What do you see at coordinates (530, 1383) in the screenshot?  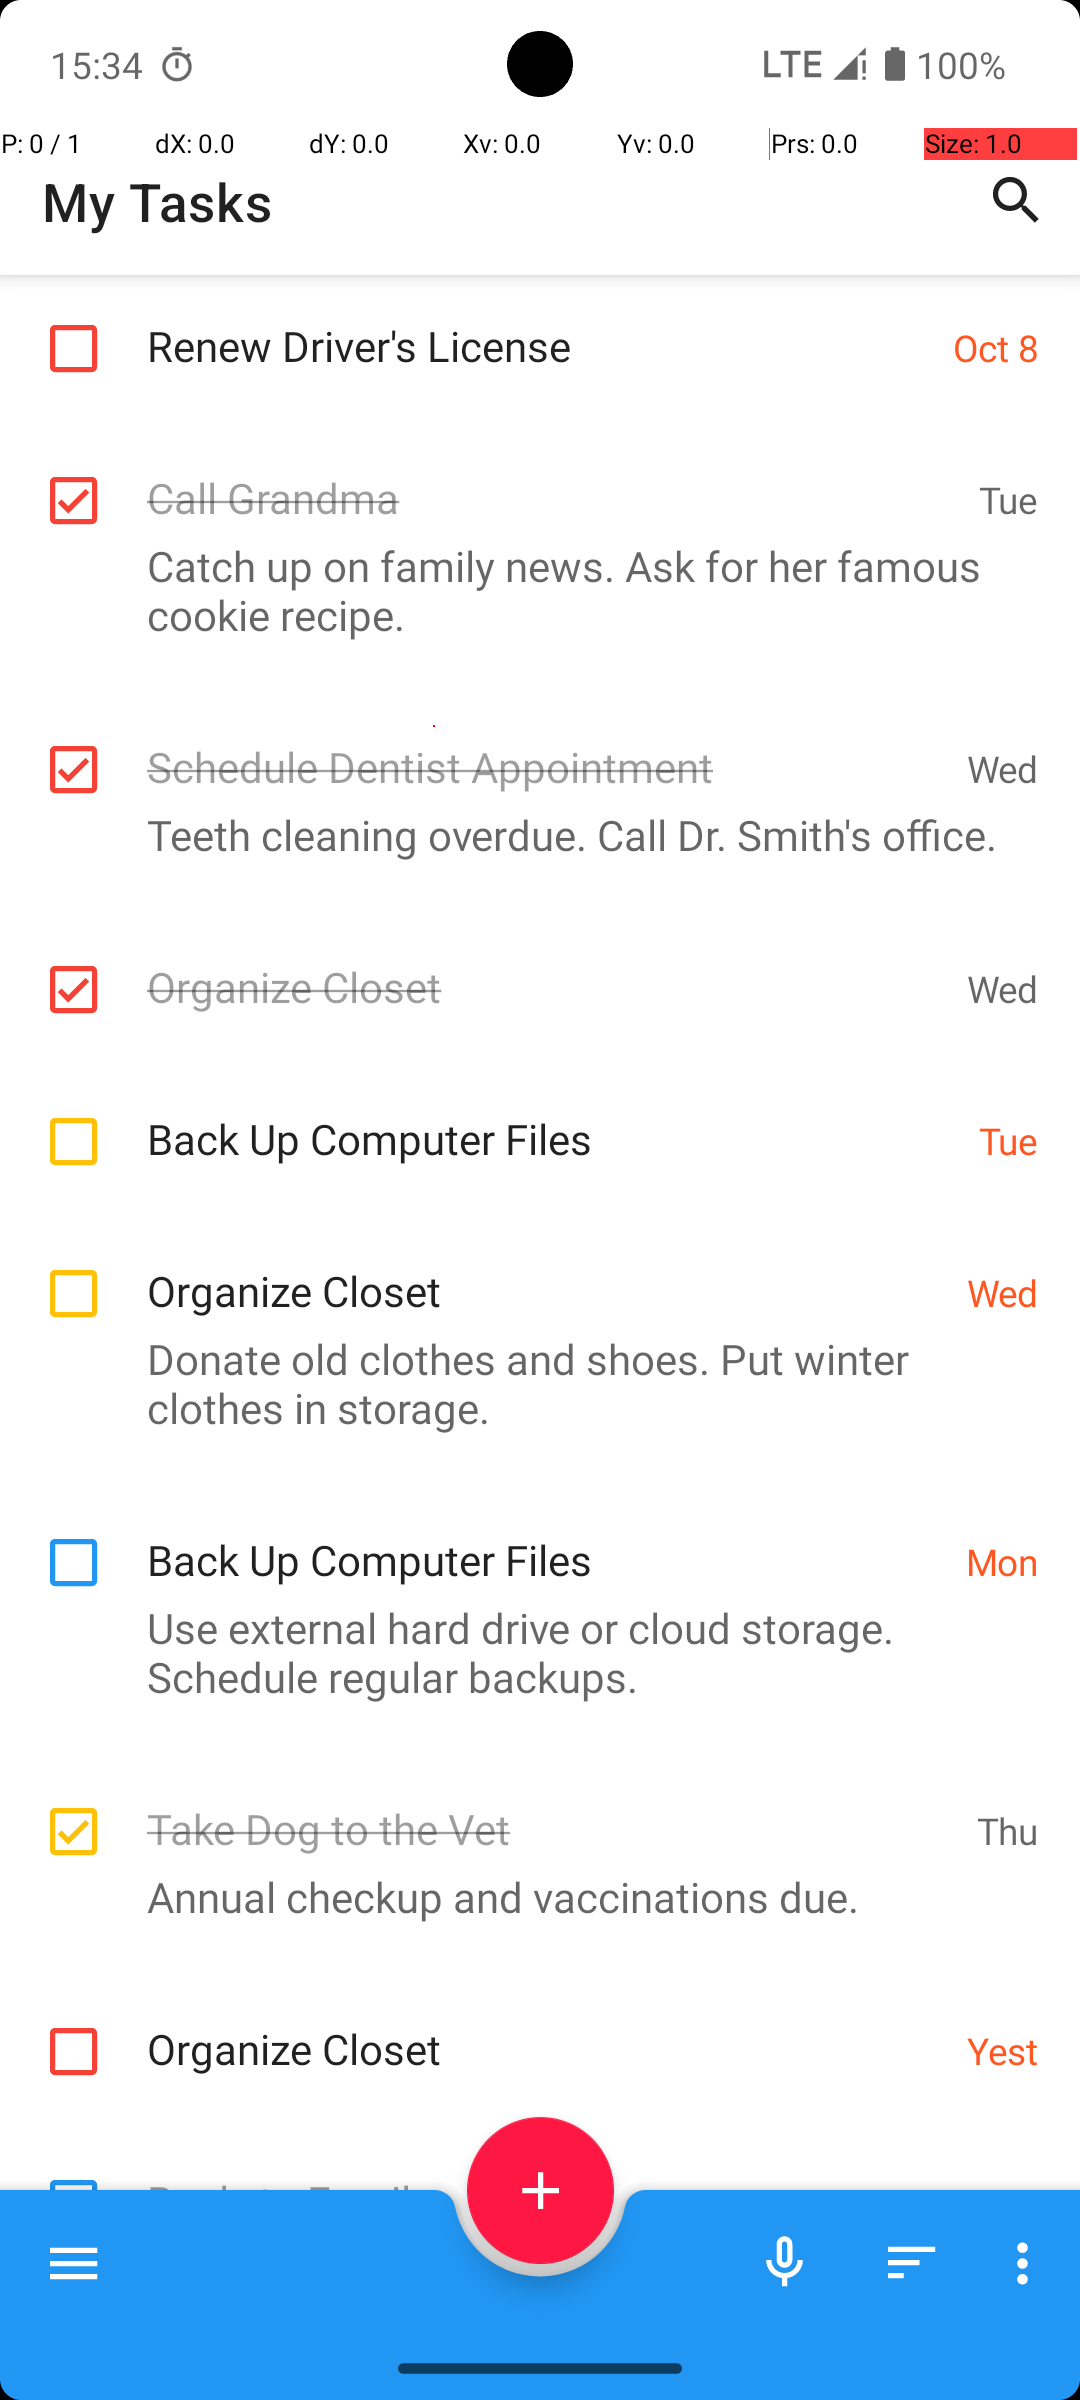 I see `Donate old clothes and shoes. Put winter clothes in storage.` at bounding box center [530, 1383].